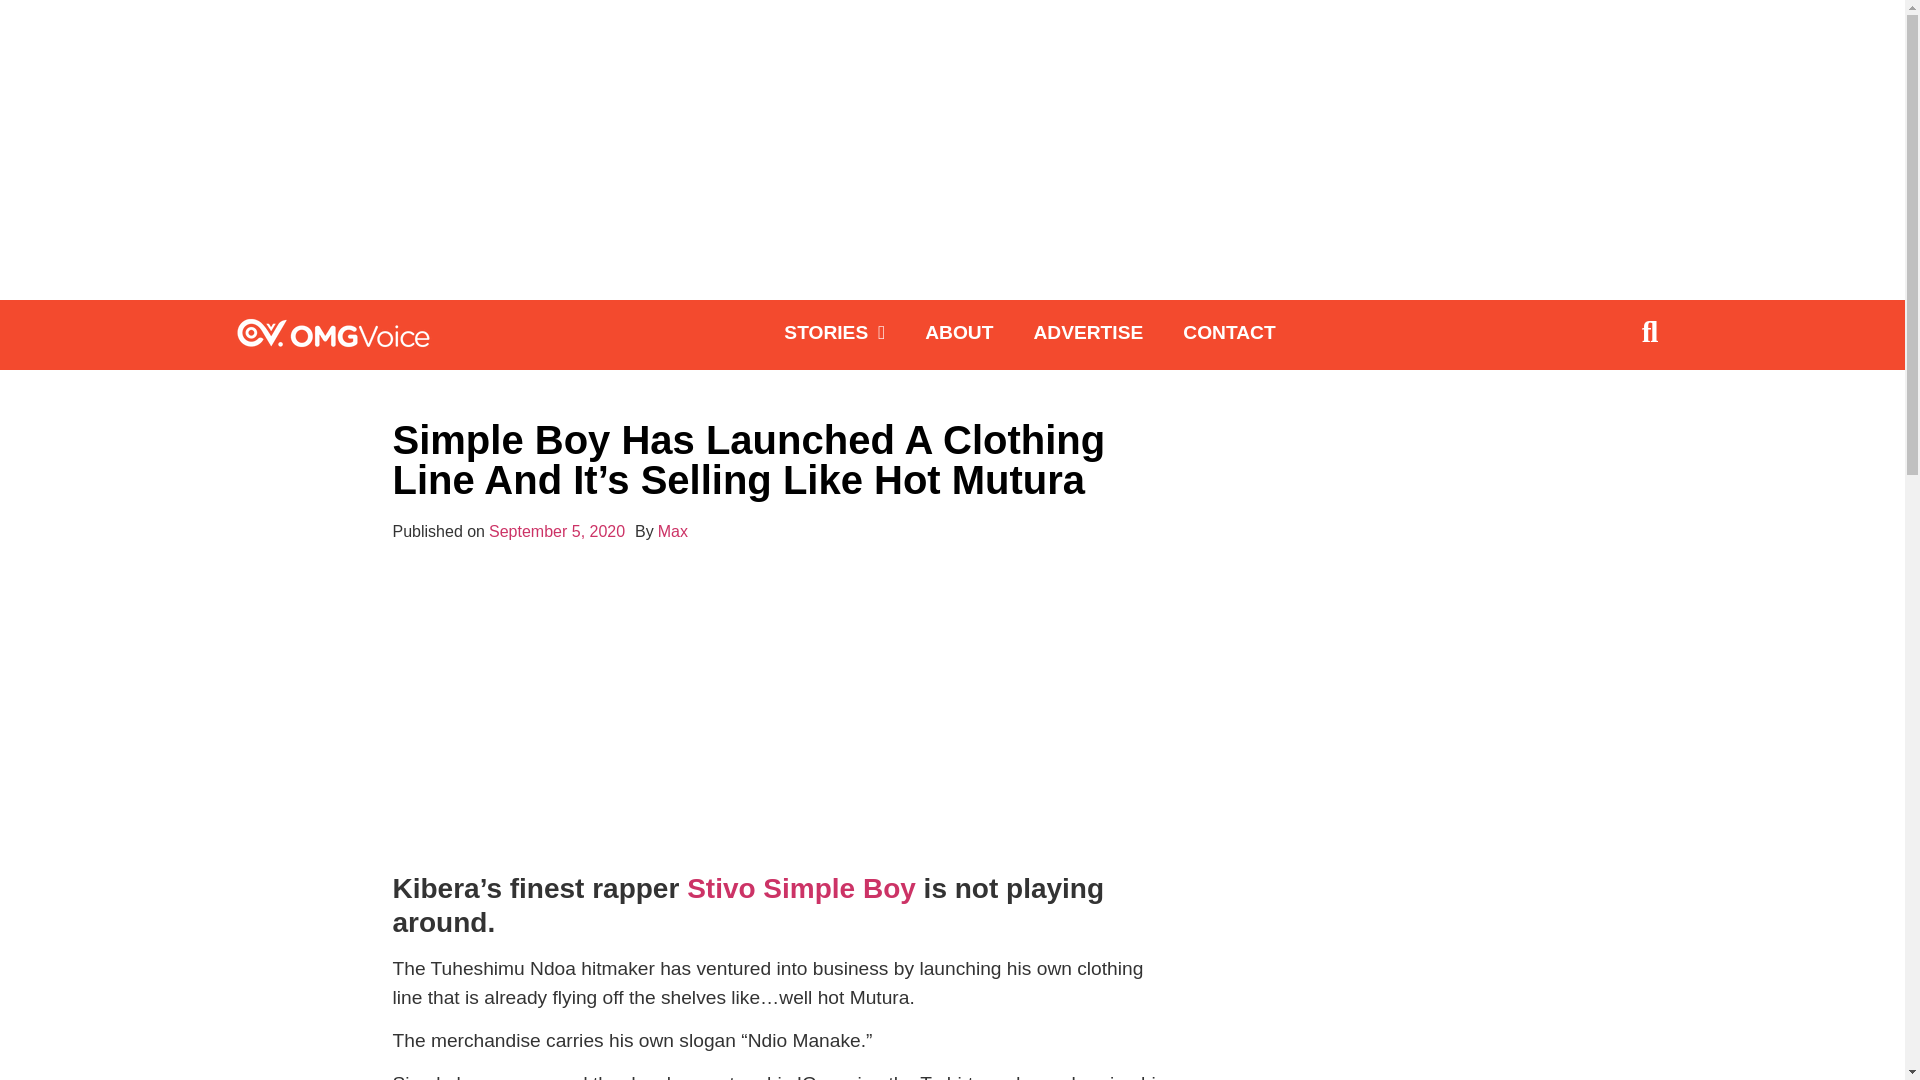  What do you see at coordinates (958, 332) in the screenshot?
I see `ABOUT` at bounding box center [958, 332].